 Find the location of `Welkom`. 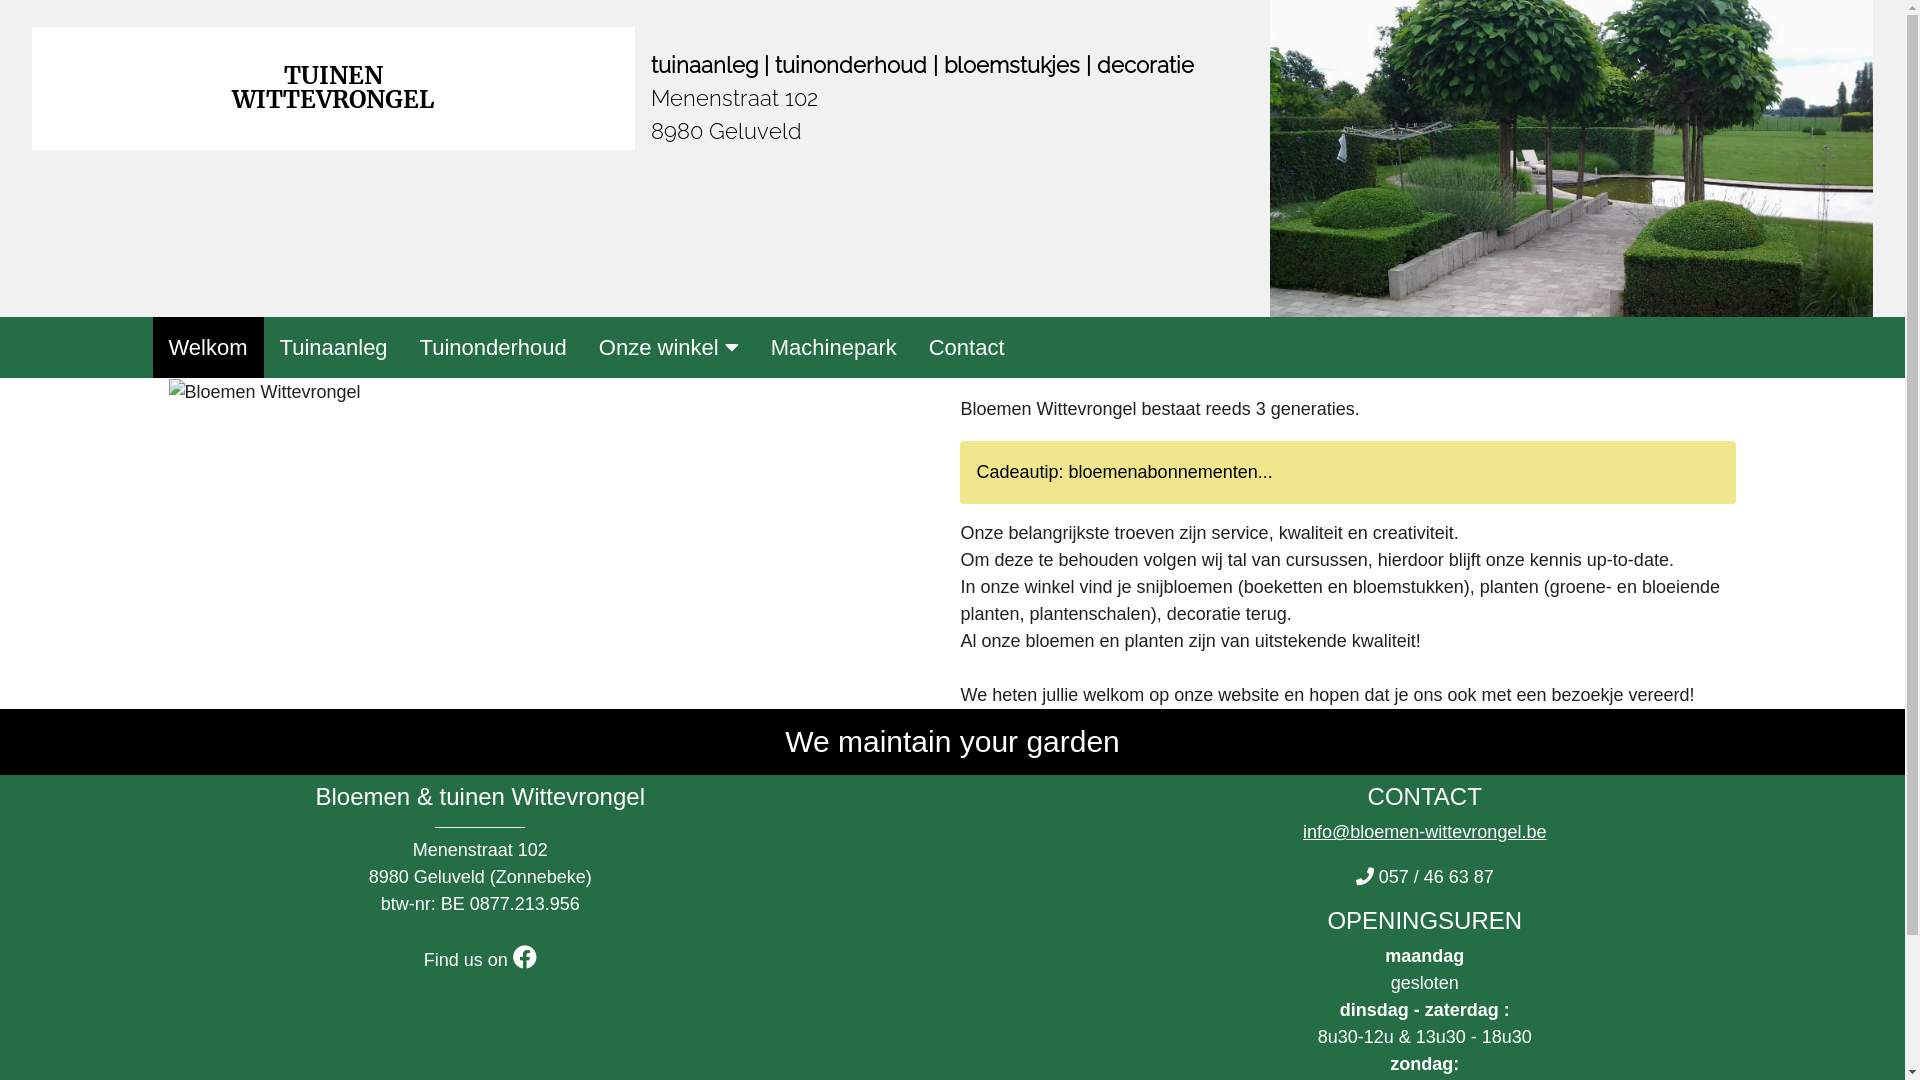

Welkom is located at coordinates (208, 348).